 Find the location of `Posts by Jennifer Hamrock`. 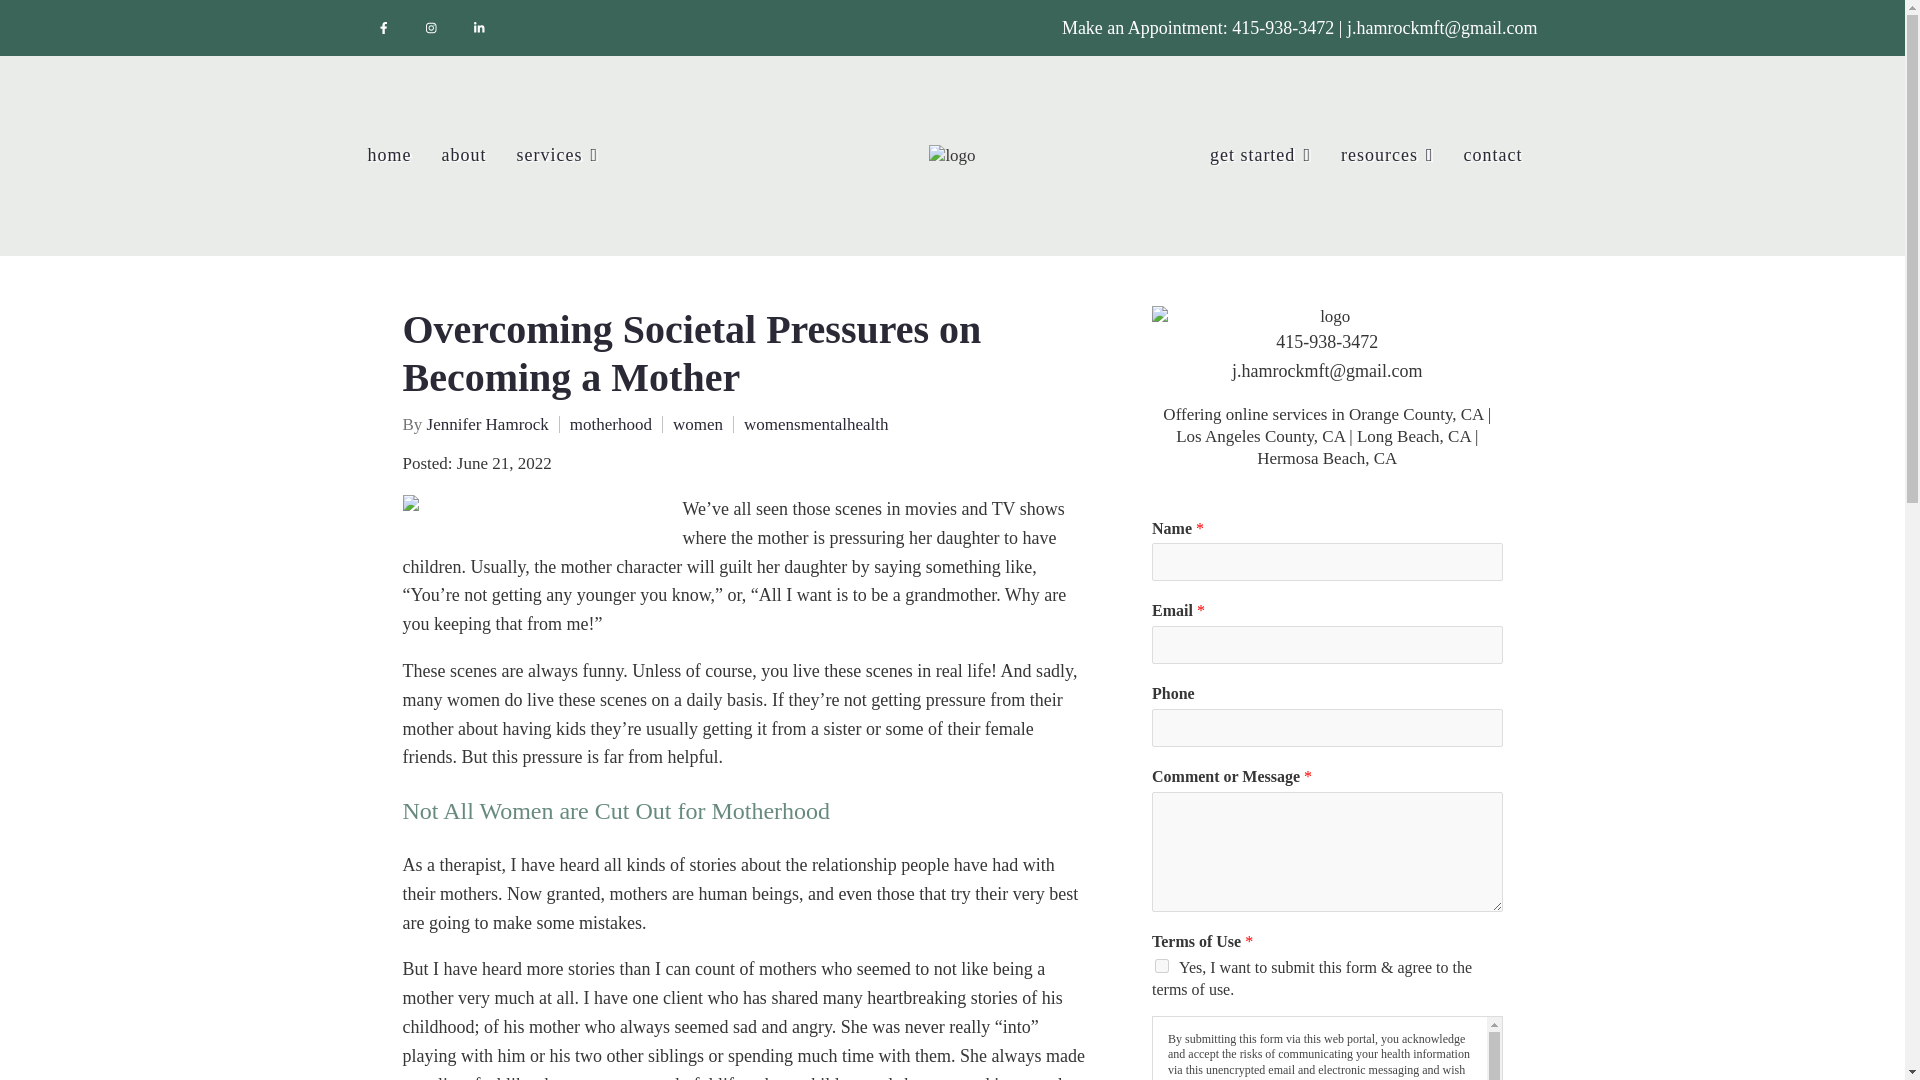

Posts by Jennifer Hamrock is located at coordinates (488, 424).